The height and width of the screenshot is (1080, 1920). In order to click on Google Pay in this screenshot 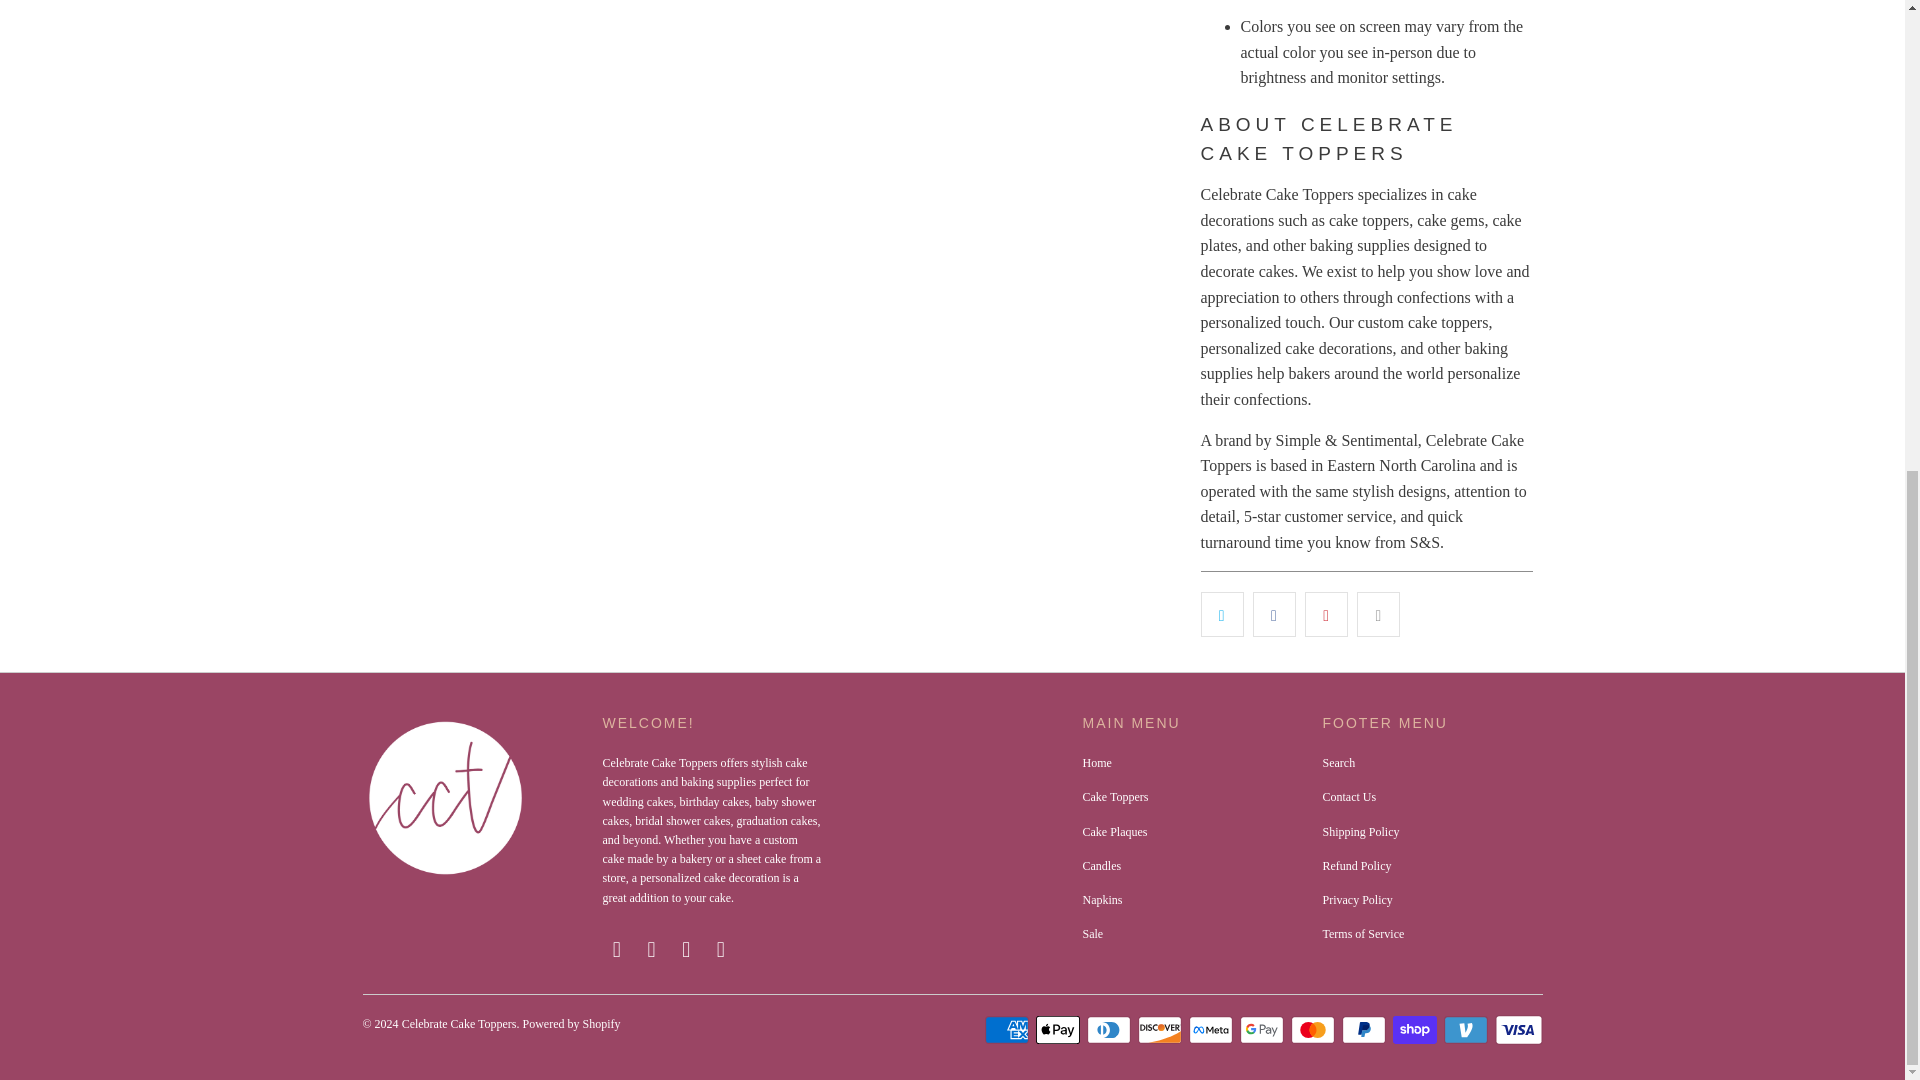, I will do `click(1264, 1030)`.